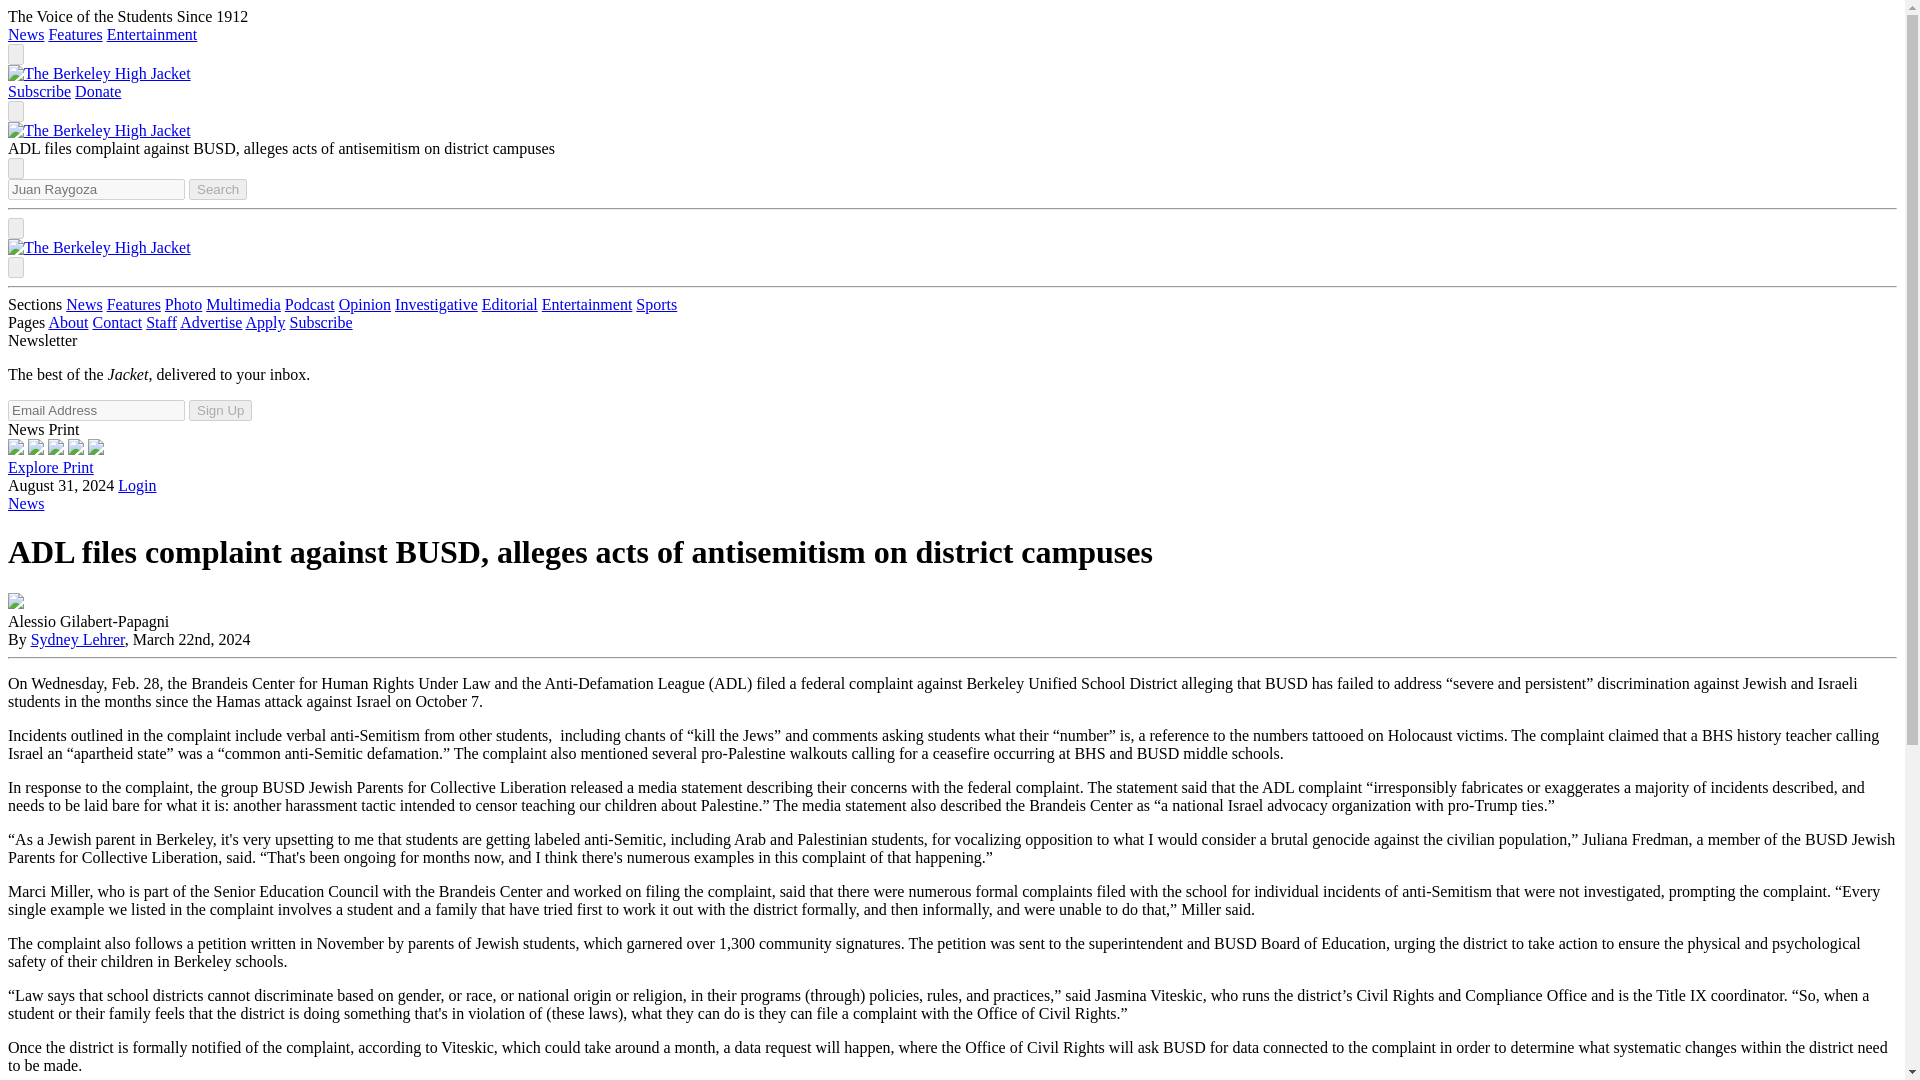 The height and width of the screenshot is (1080, 1920). What do you see at coordinates (152, 34) in the screenshot?
I see `Entertainment` at bounding box center [152, 34].